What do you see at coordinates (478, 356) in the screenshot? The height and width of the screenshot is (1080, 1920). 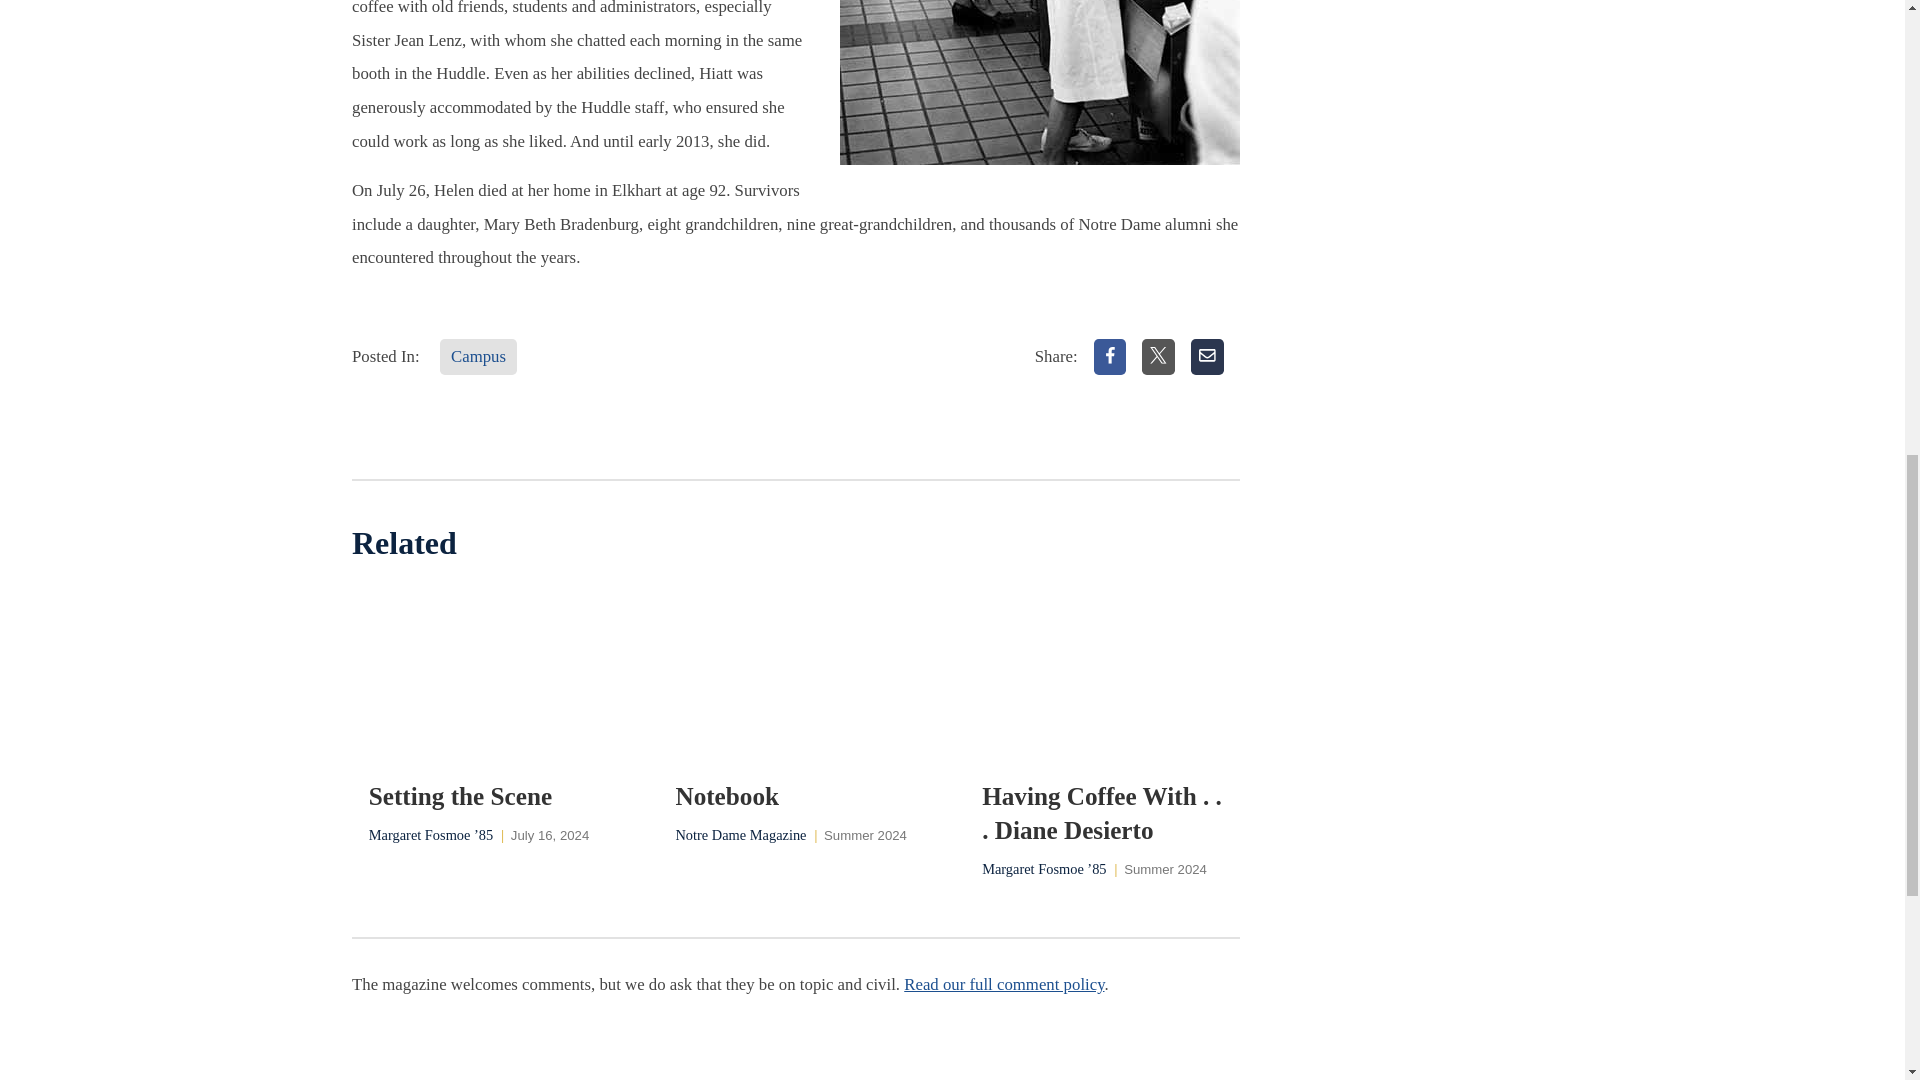 I see `Campus` at bounding box center [478, 356].